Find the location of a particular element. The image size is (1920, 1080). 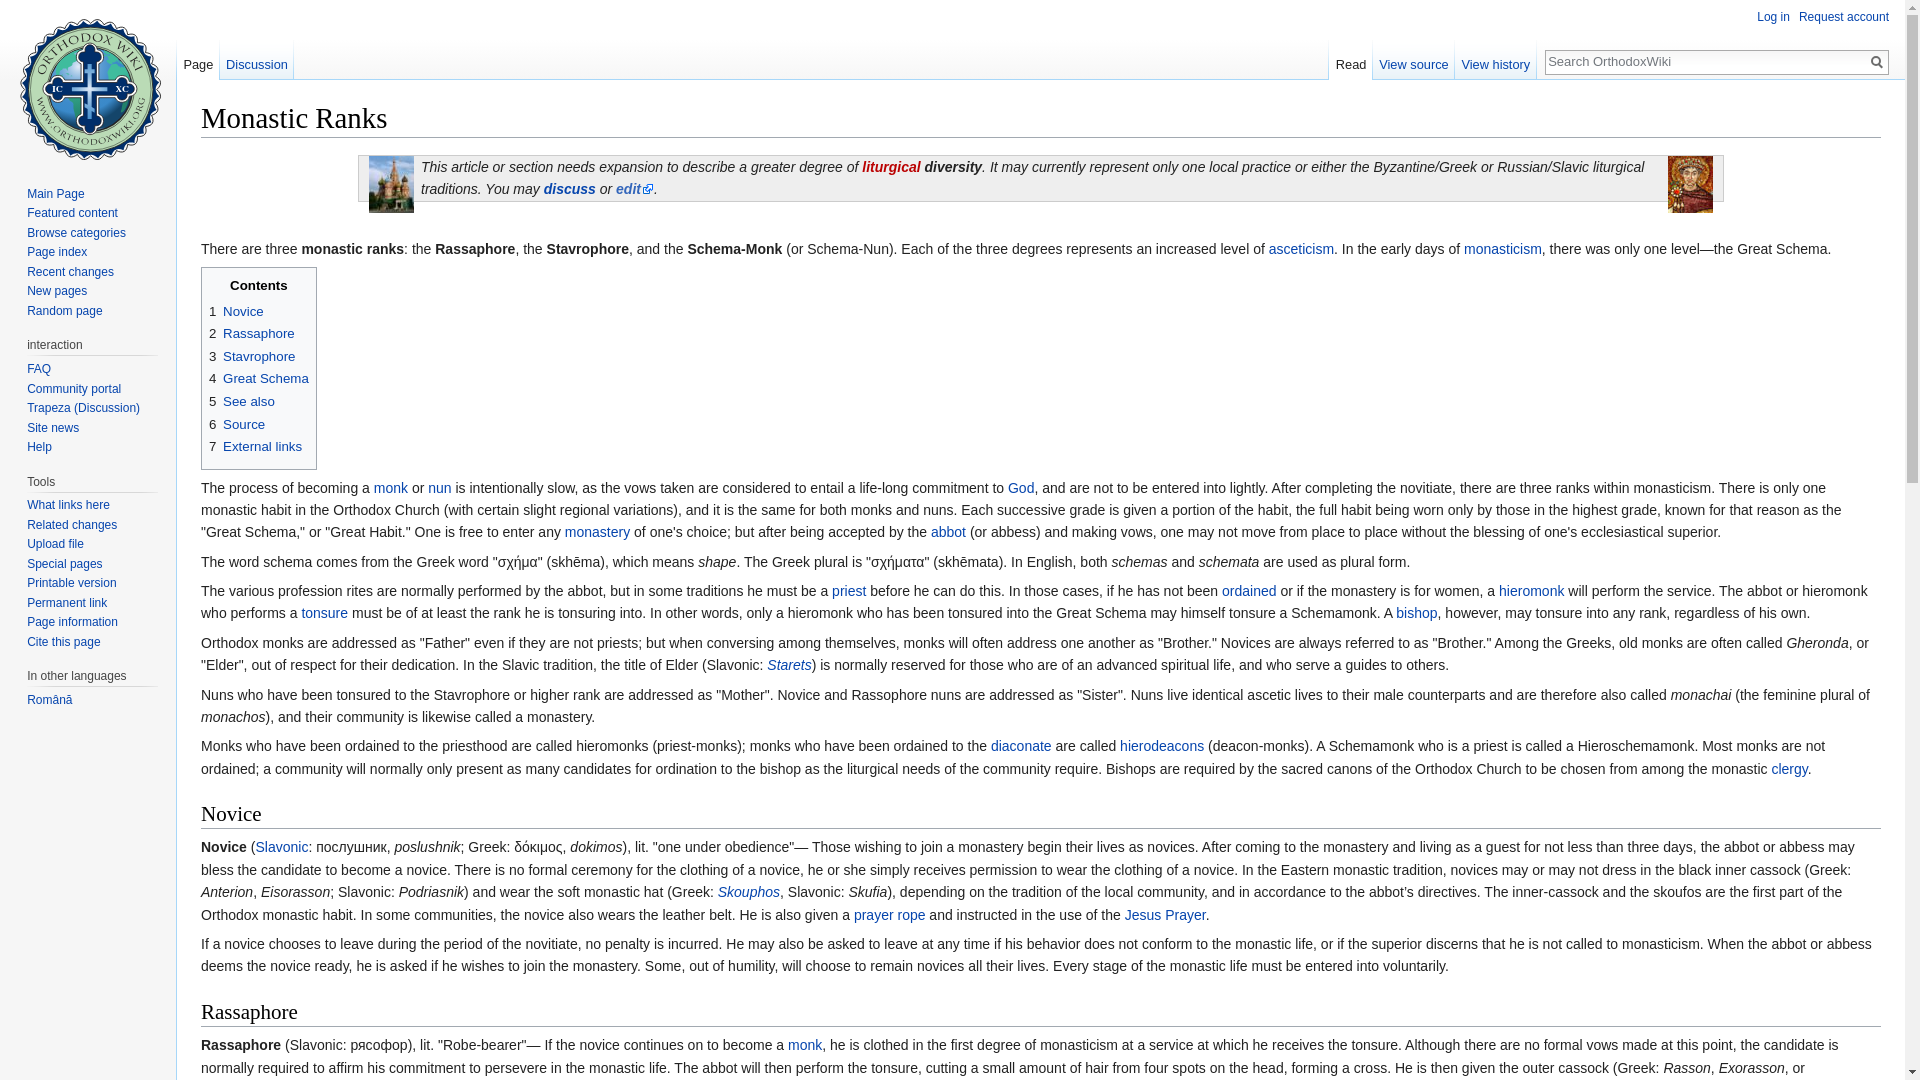

2 Rassaphore is located at coordinates (252, 334).